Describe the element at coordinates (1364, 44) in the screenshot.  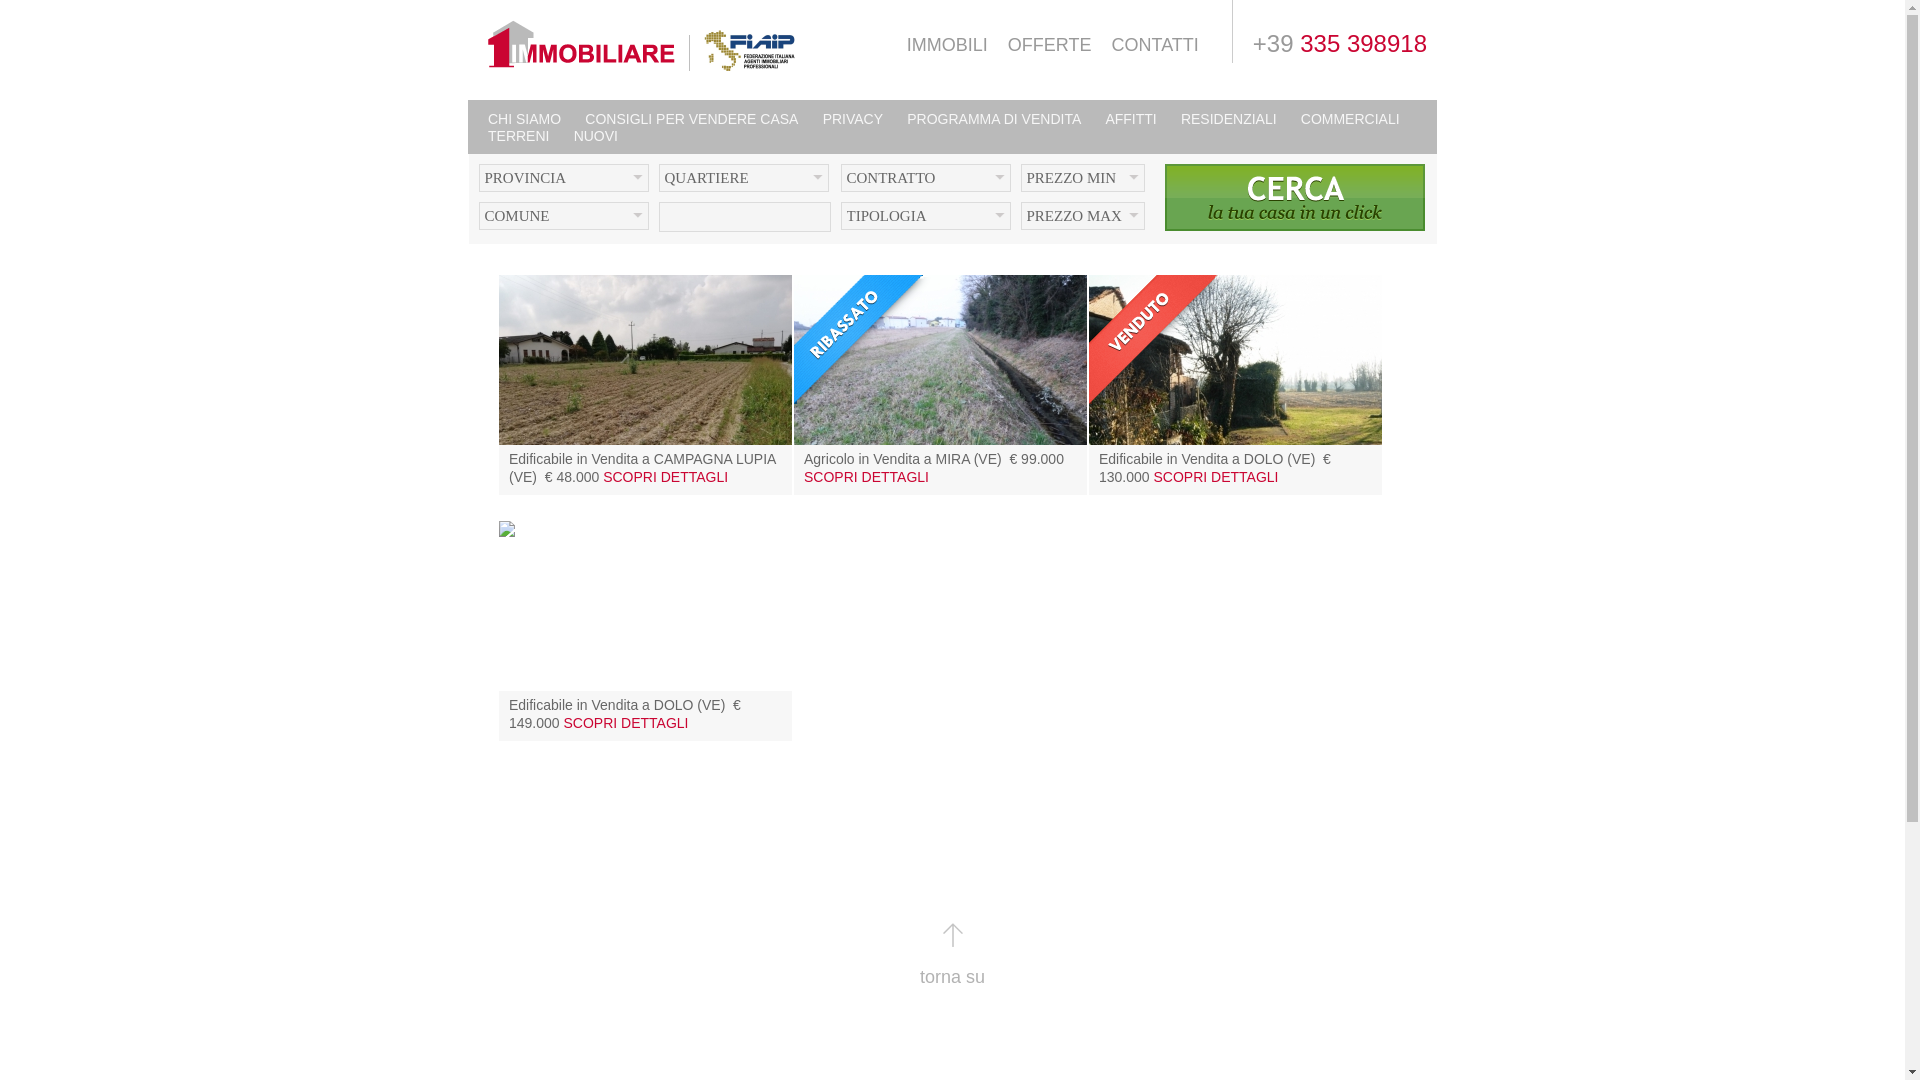
I see `335 398918` at that location.